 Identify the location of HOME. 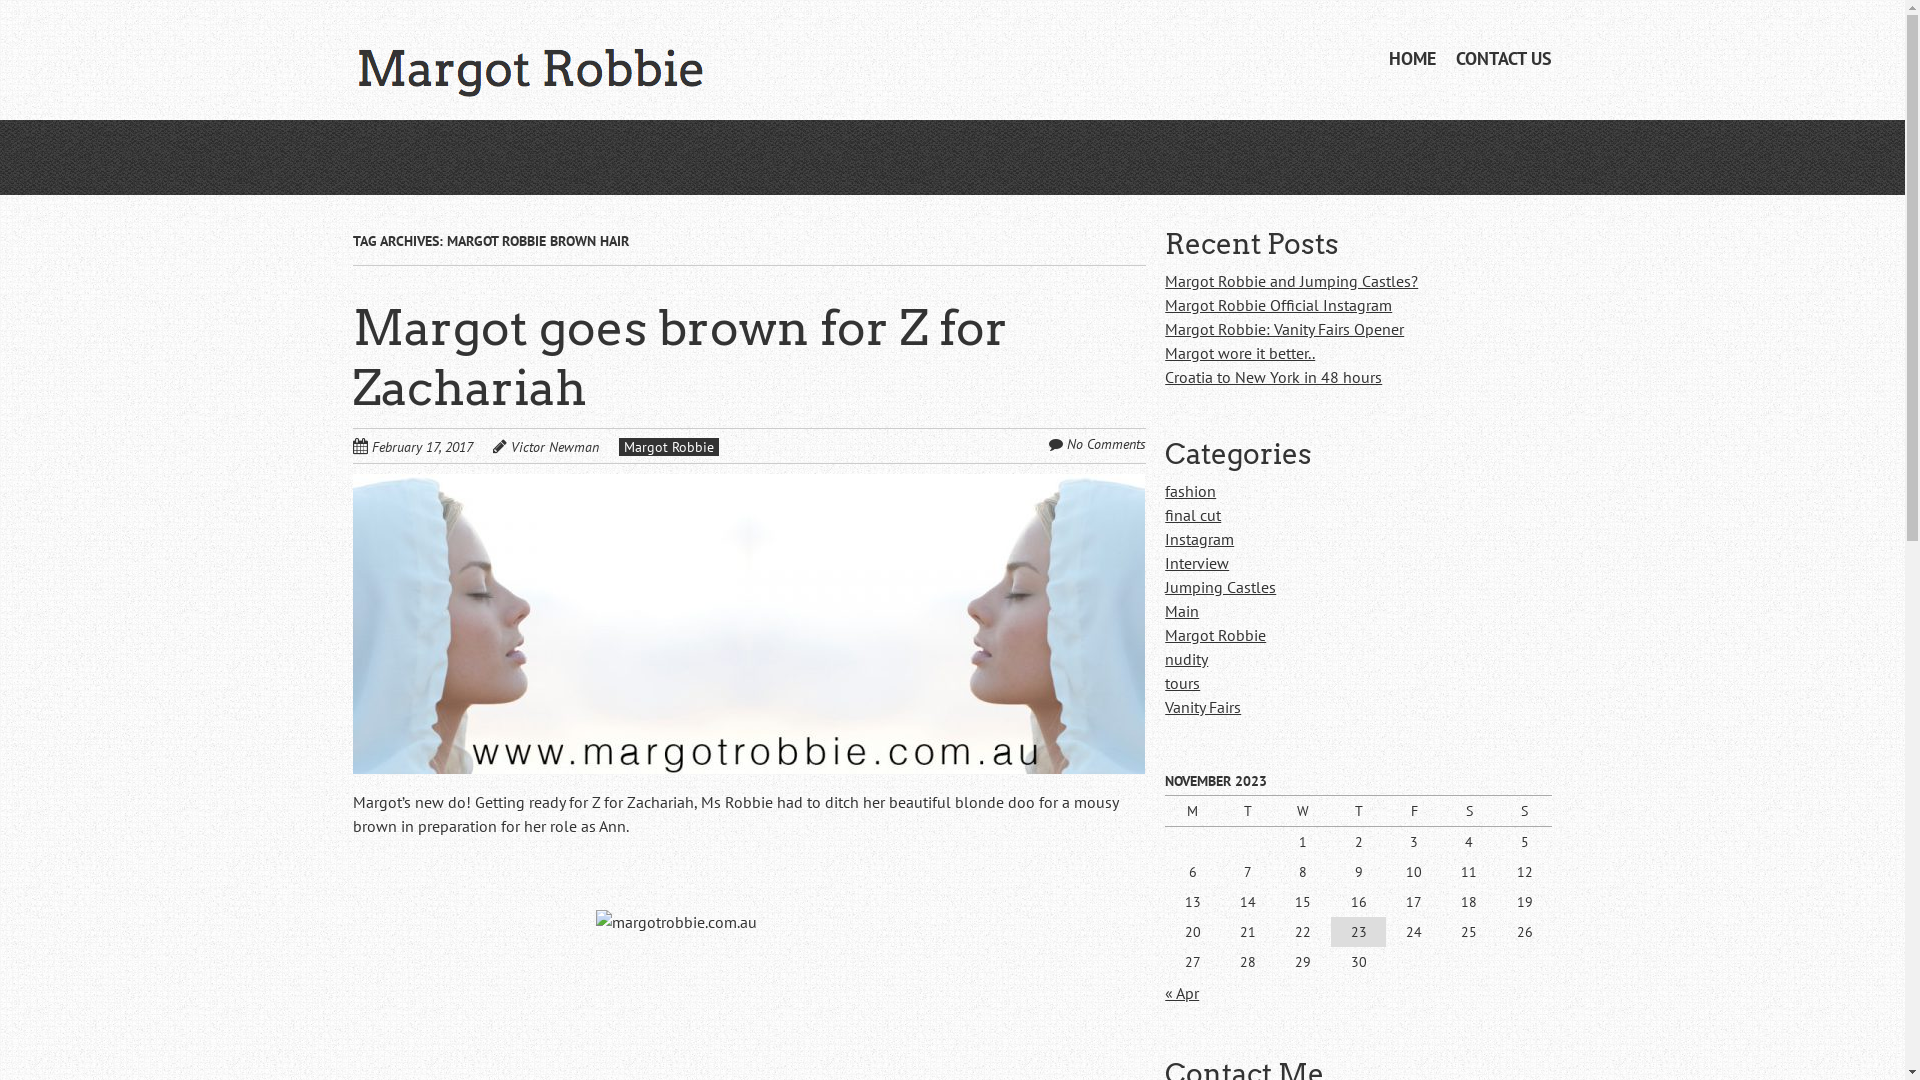
(1412, 58).